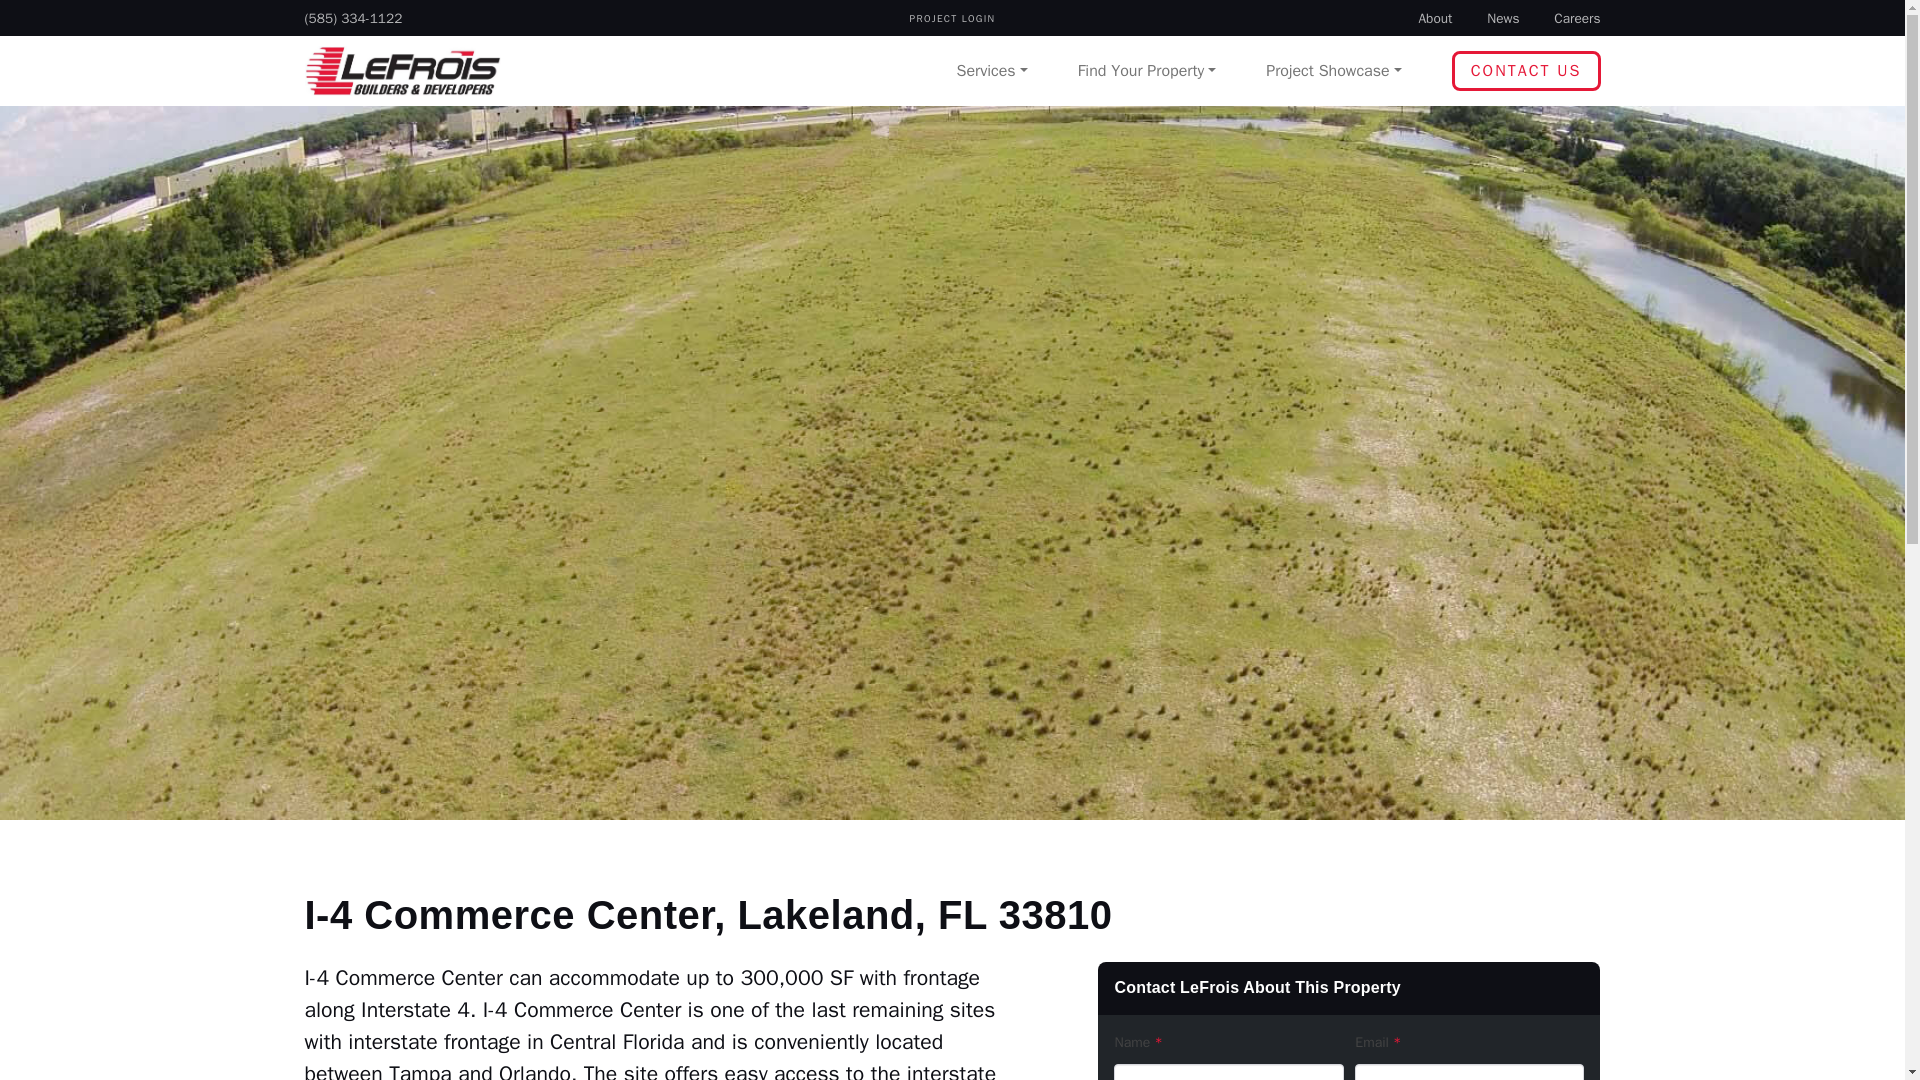  I want to click on Call Us, so click(352, 18).